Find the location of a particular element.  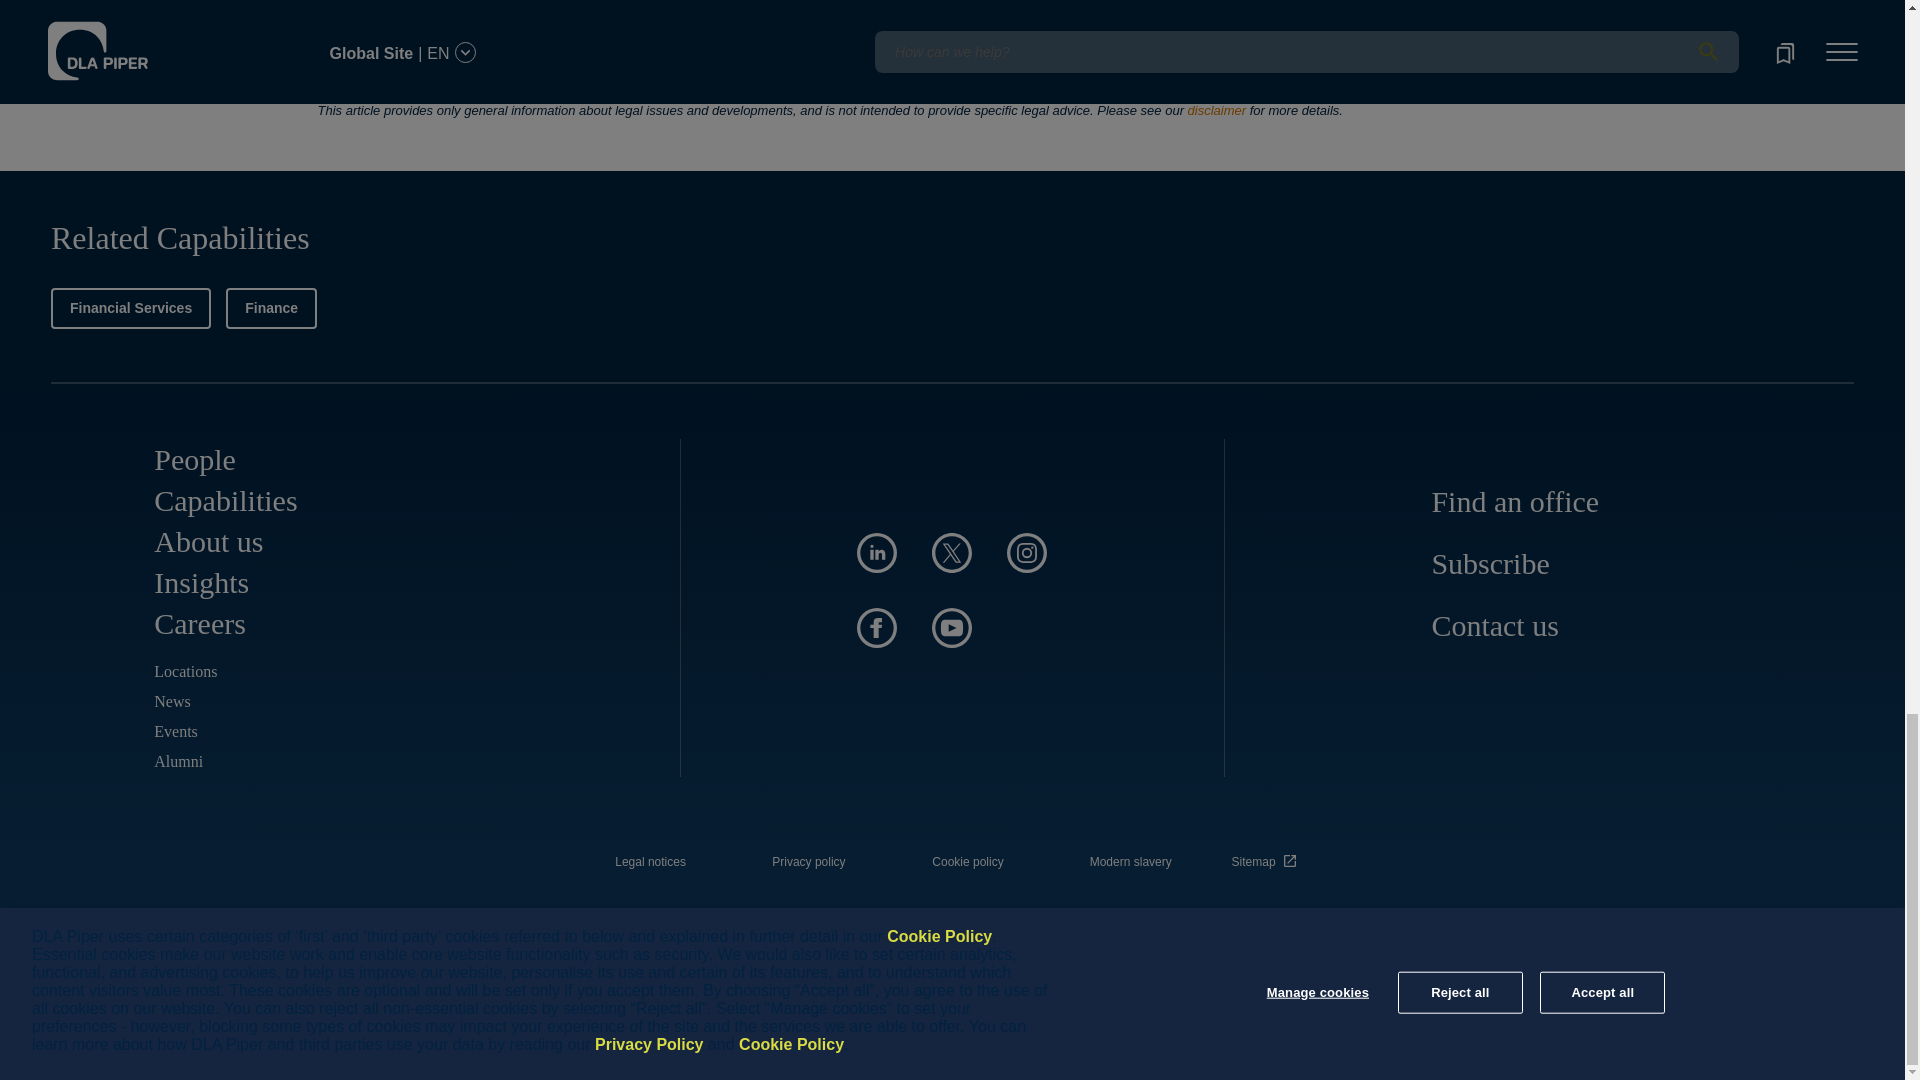

internal is located at coordinates (808, 862).